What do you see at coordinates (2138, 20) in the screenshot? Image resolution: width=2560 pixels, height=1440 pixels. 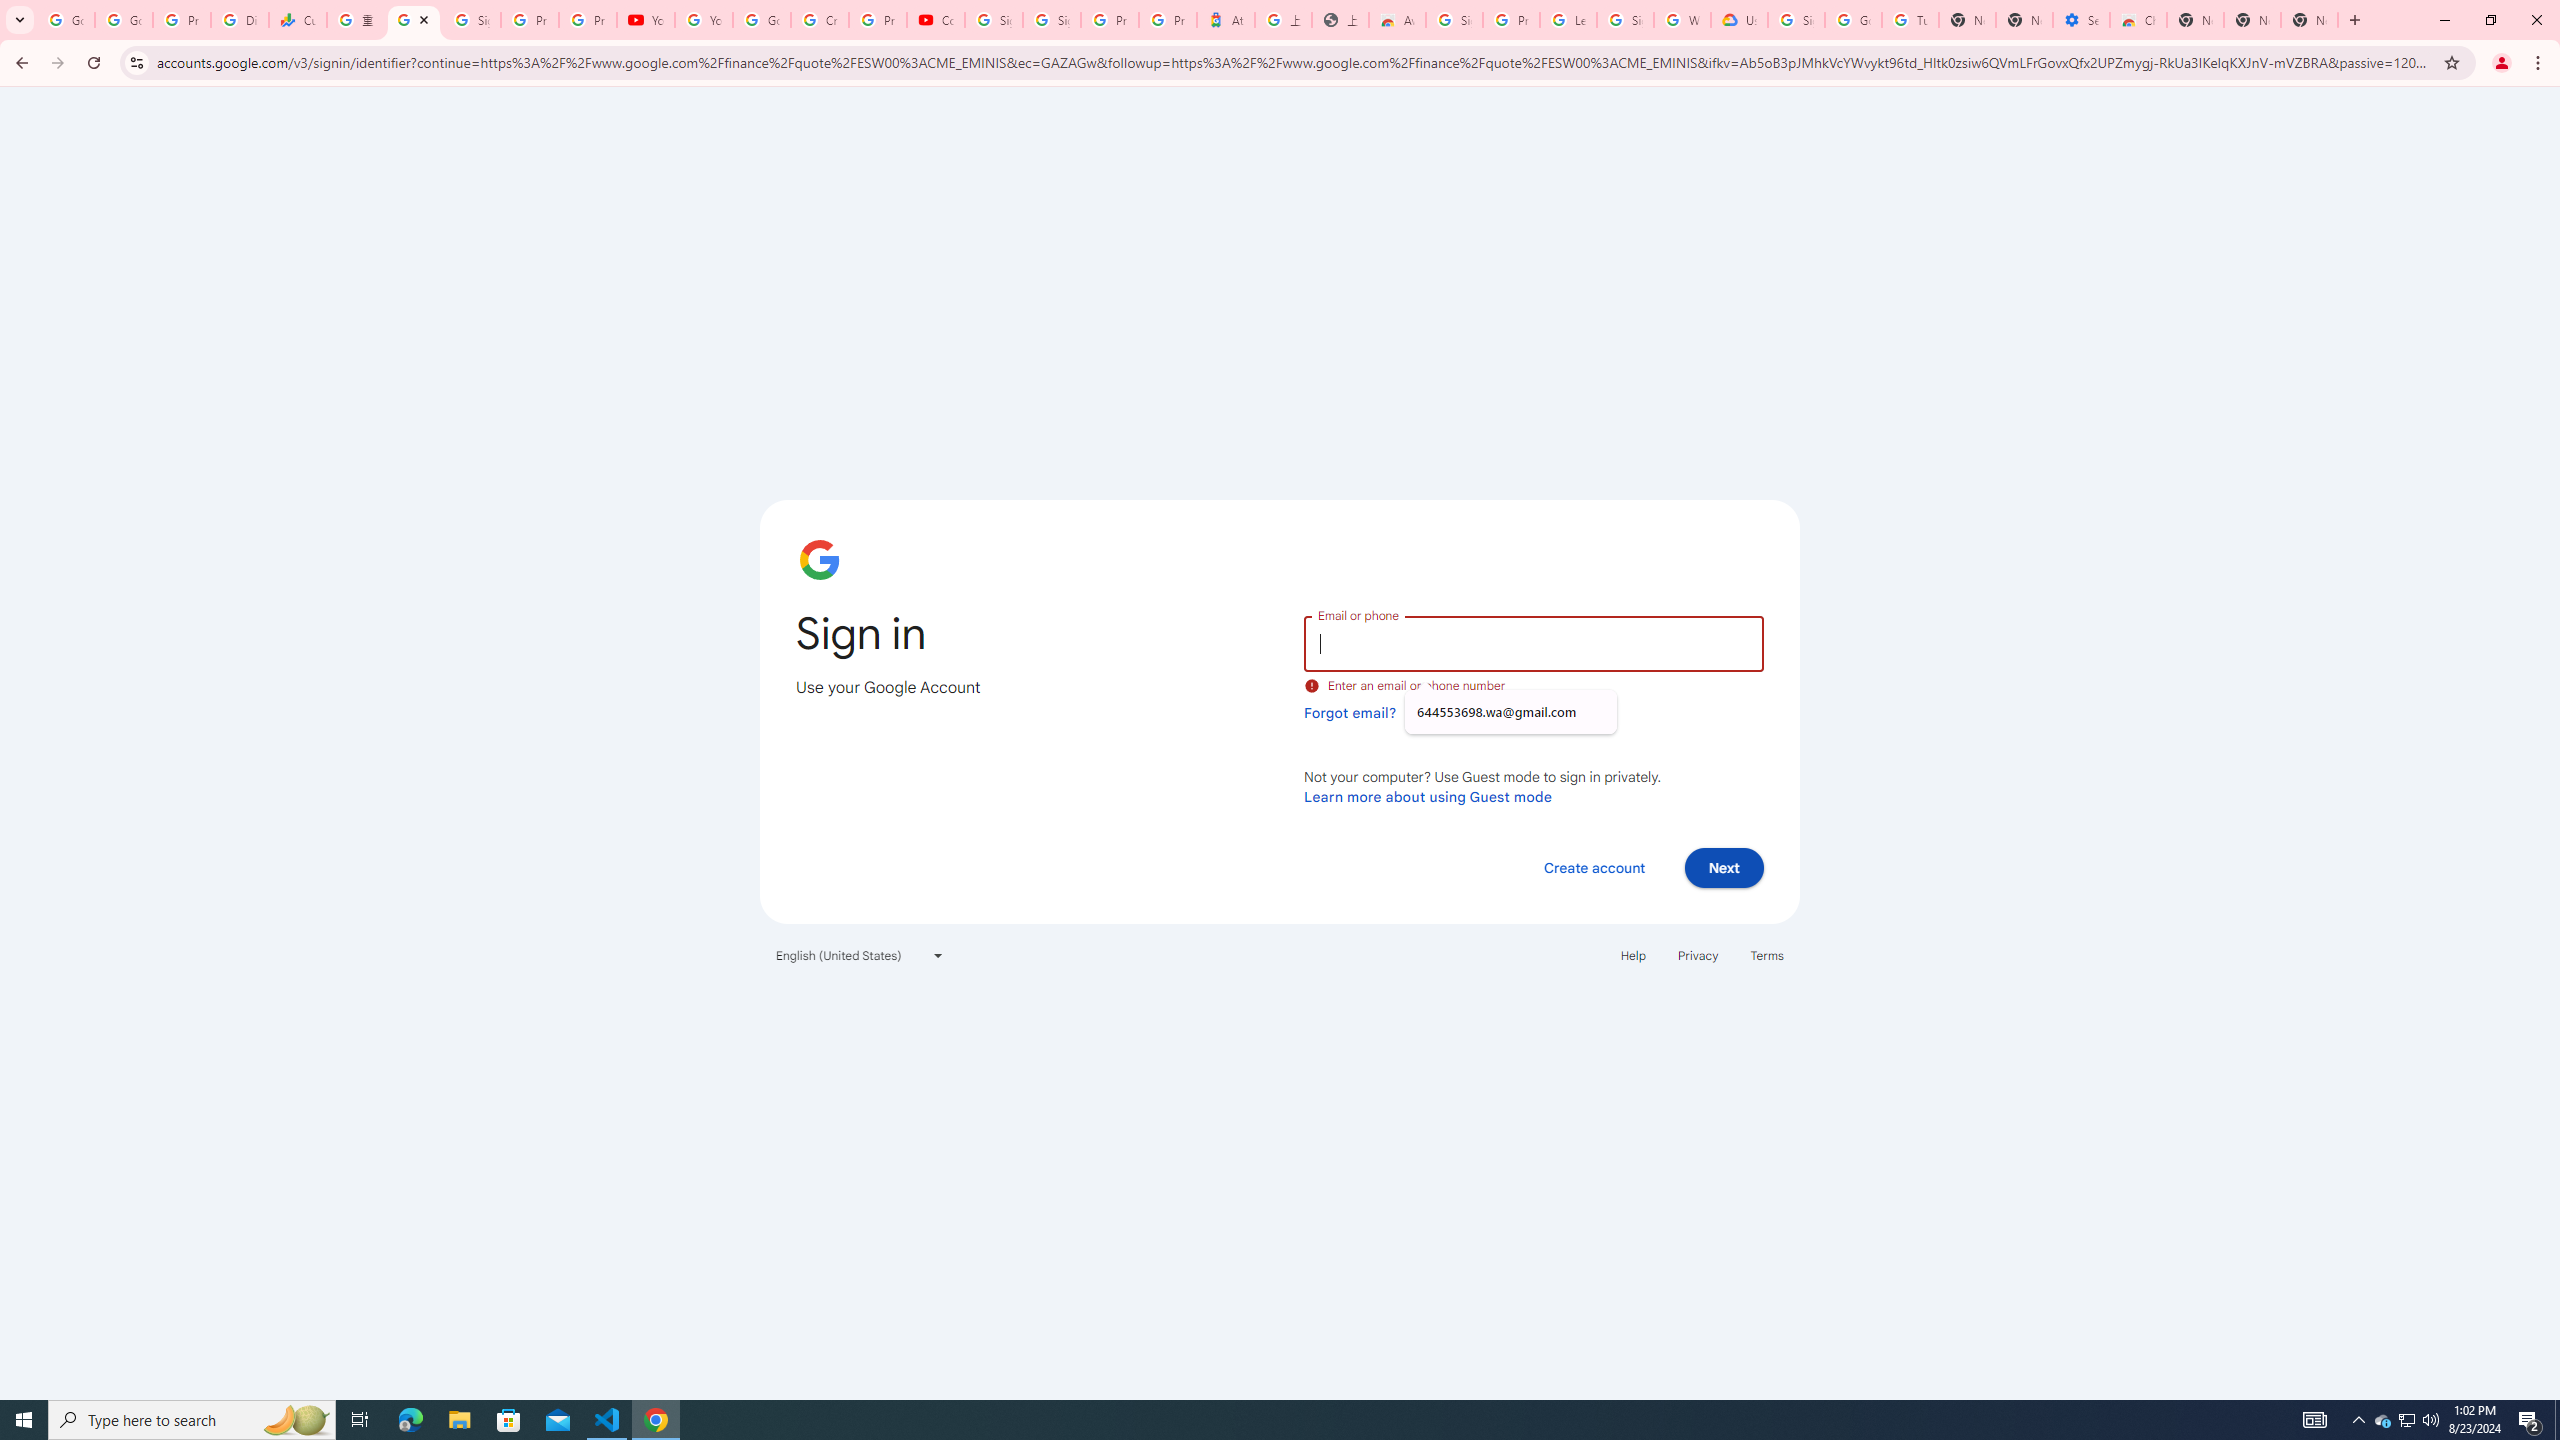 I see `Chrome Web Store - Accessibility extensions` at bounding box center [2138, 20].